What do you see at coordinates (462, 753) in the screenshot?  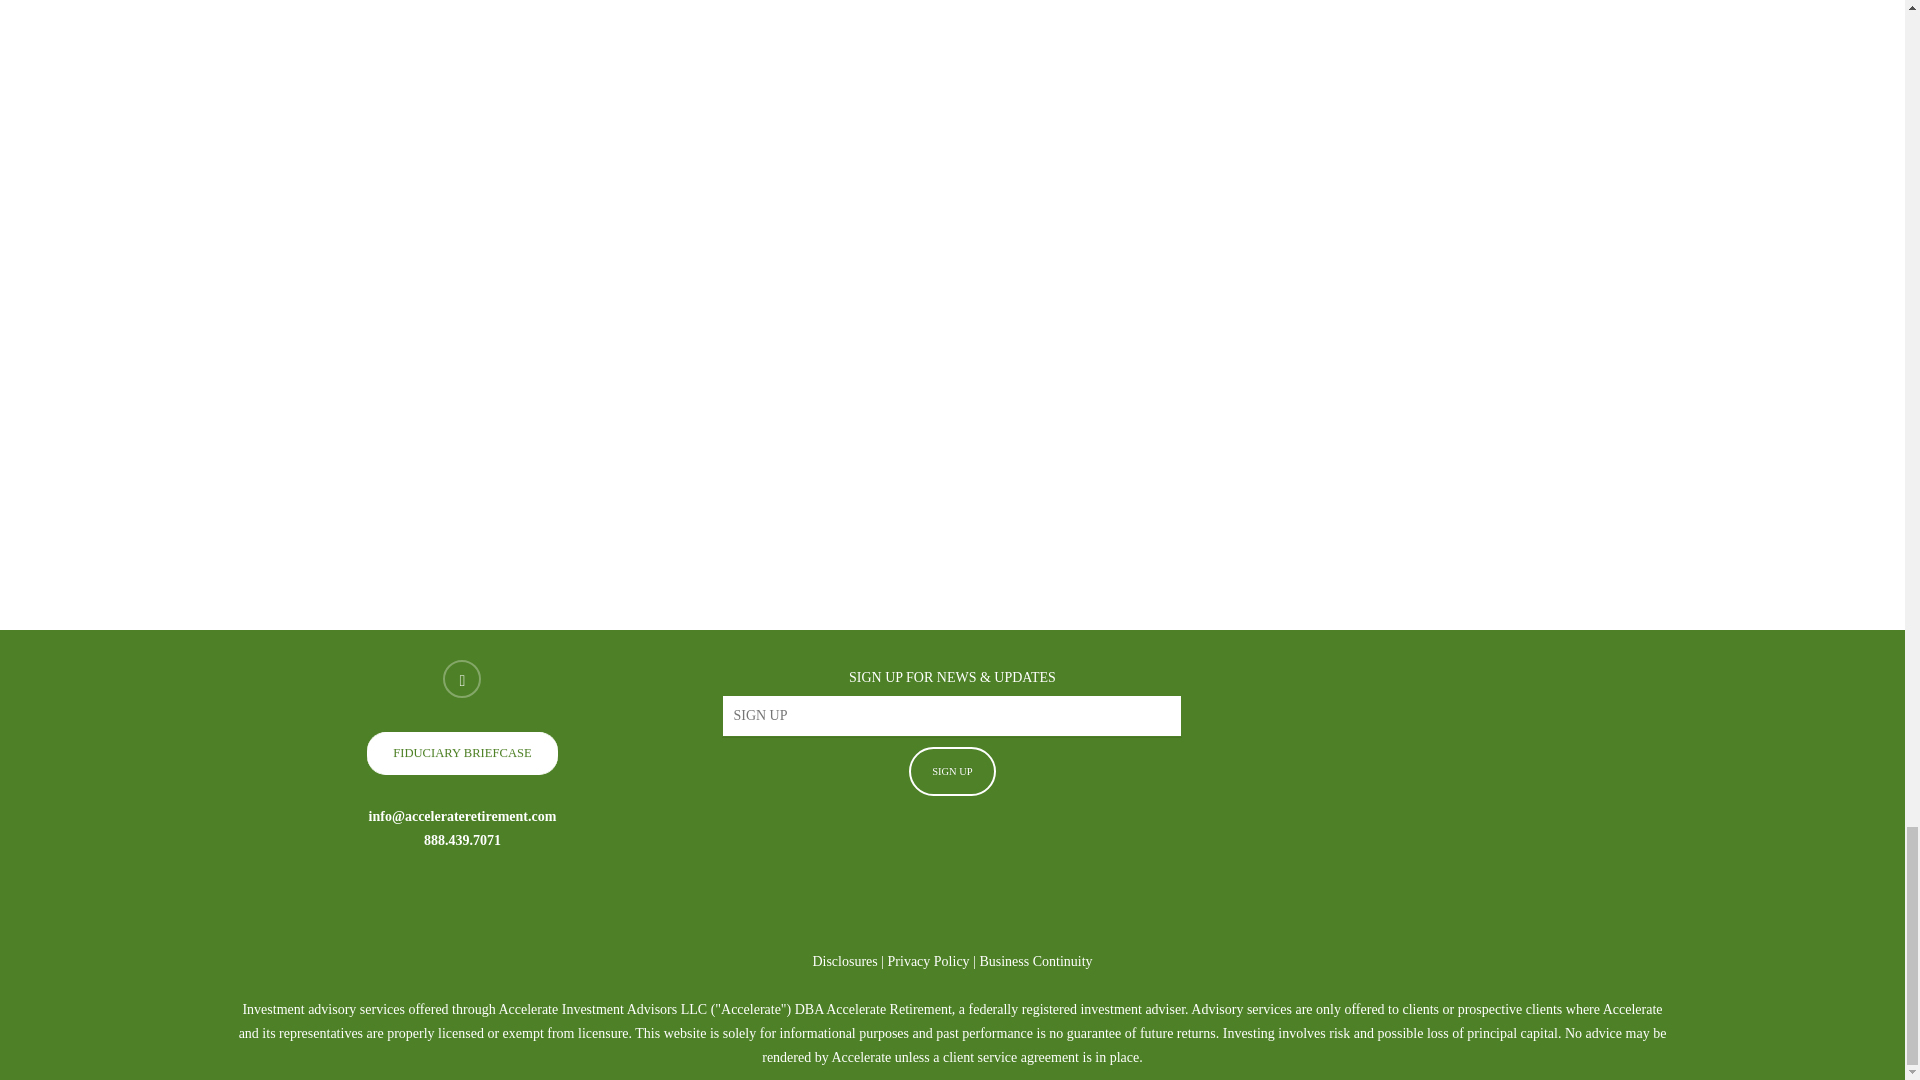 I see `FIDUCIARY BRIEFCASE` at bounding box center [462, 753].